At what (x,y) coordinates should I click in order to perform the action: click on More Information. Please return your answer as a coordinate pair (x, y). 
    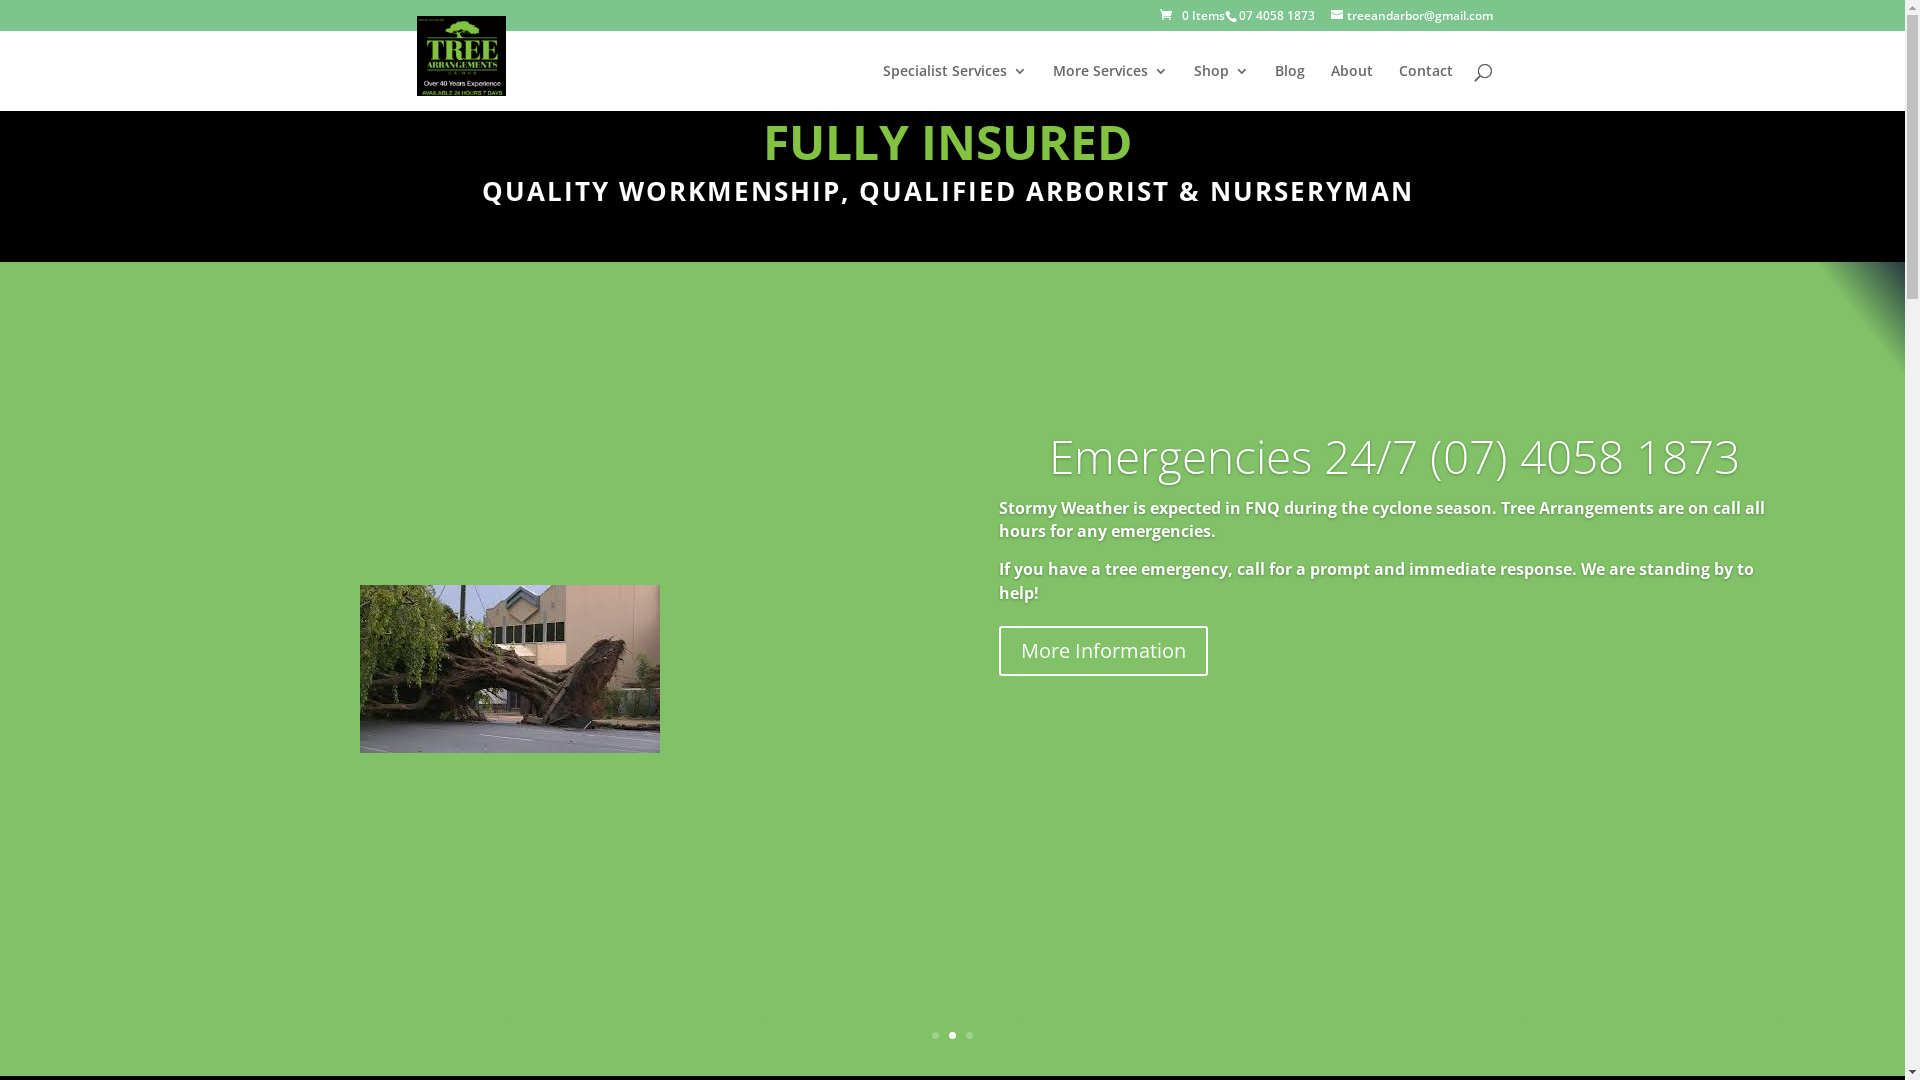
    Looking at the image, I should click on (1103, 651).